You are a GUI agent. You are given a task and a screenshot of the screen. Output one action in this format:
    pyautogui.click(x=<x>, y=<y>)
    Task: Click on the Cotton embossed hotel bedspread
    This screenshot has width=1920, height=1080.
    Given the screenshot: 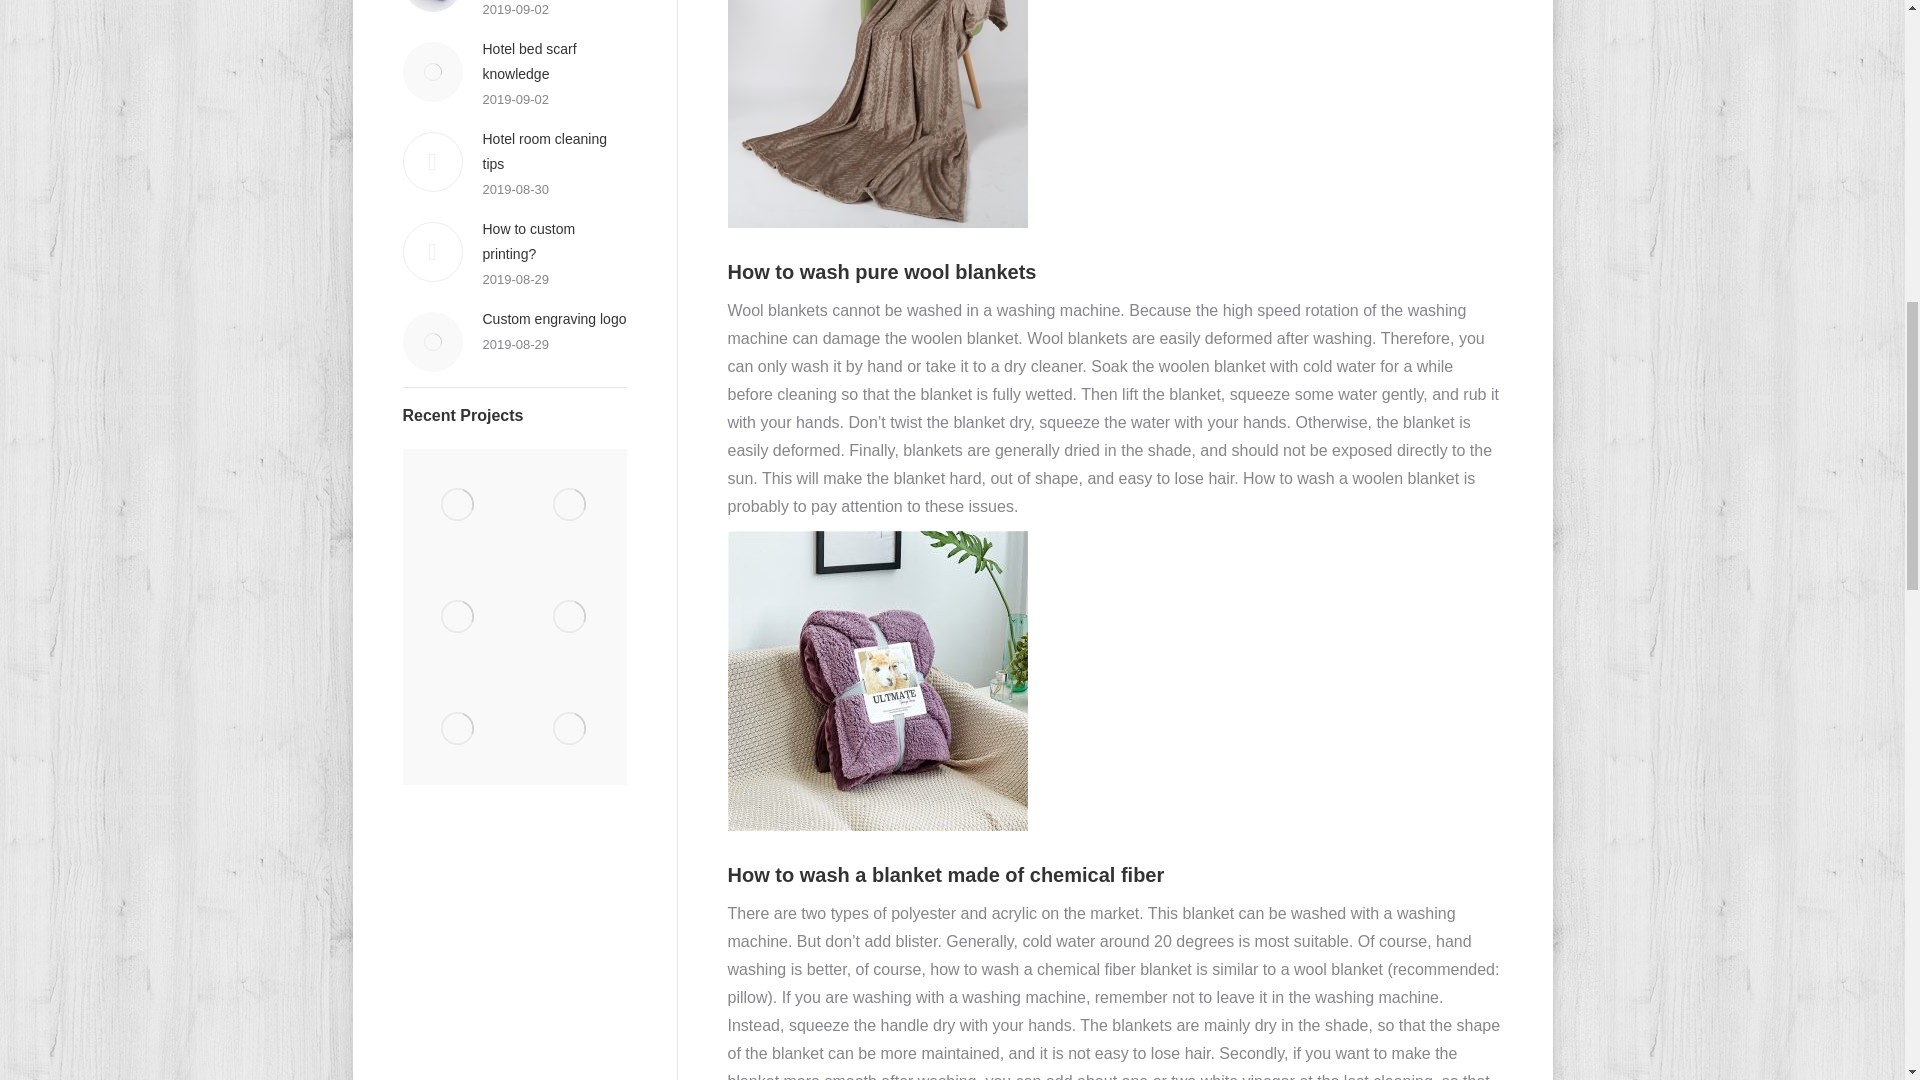 What is the action you would take?
    pyautogui.click(x=458, y=728)
    